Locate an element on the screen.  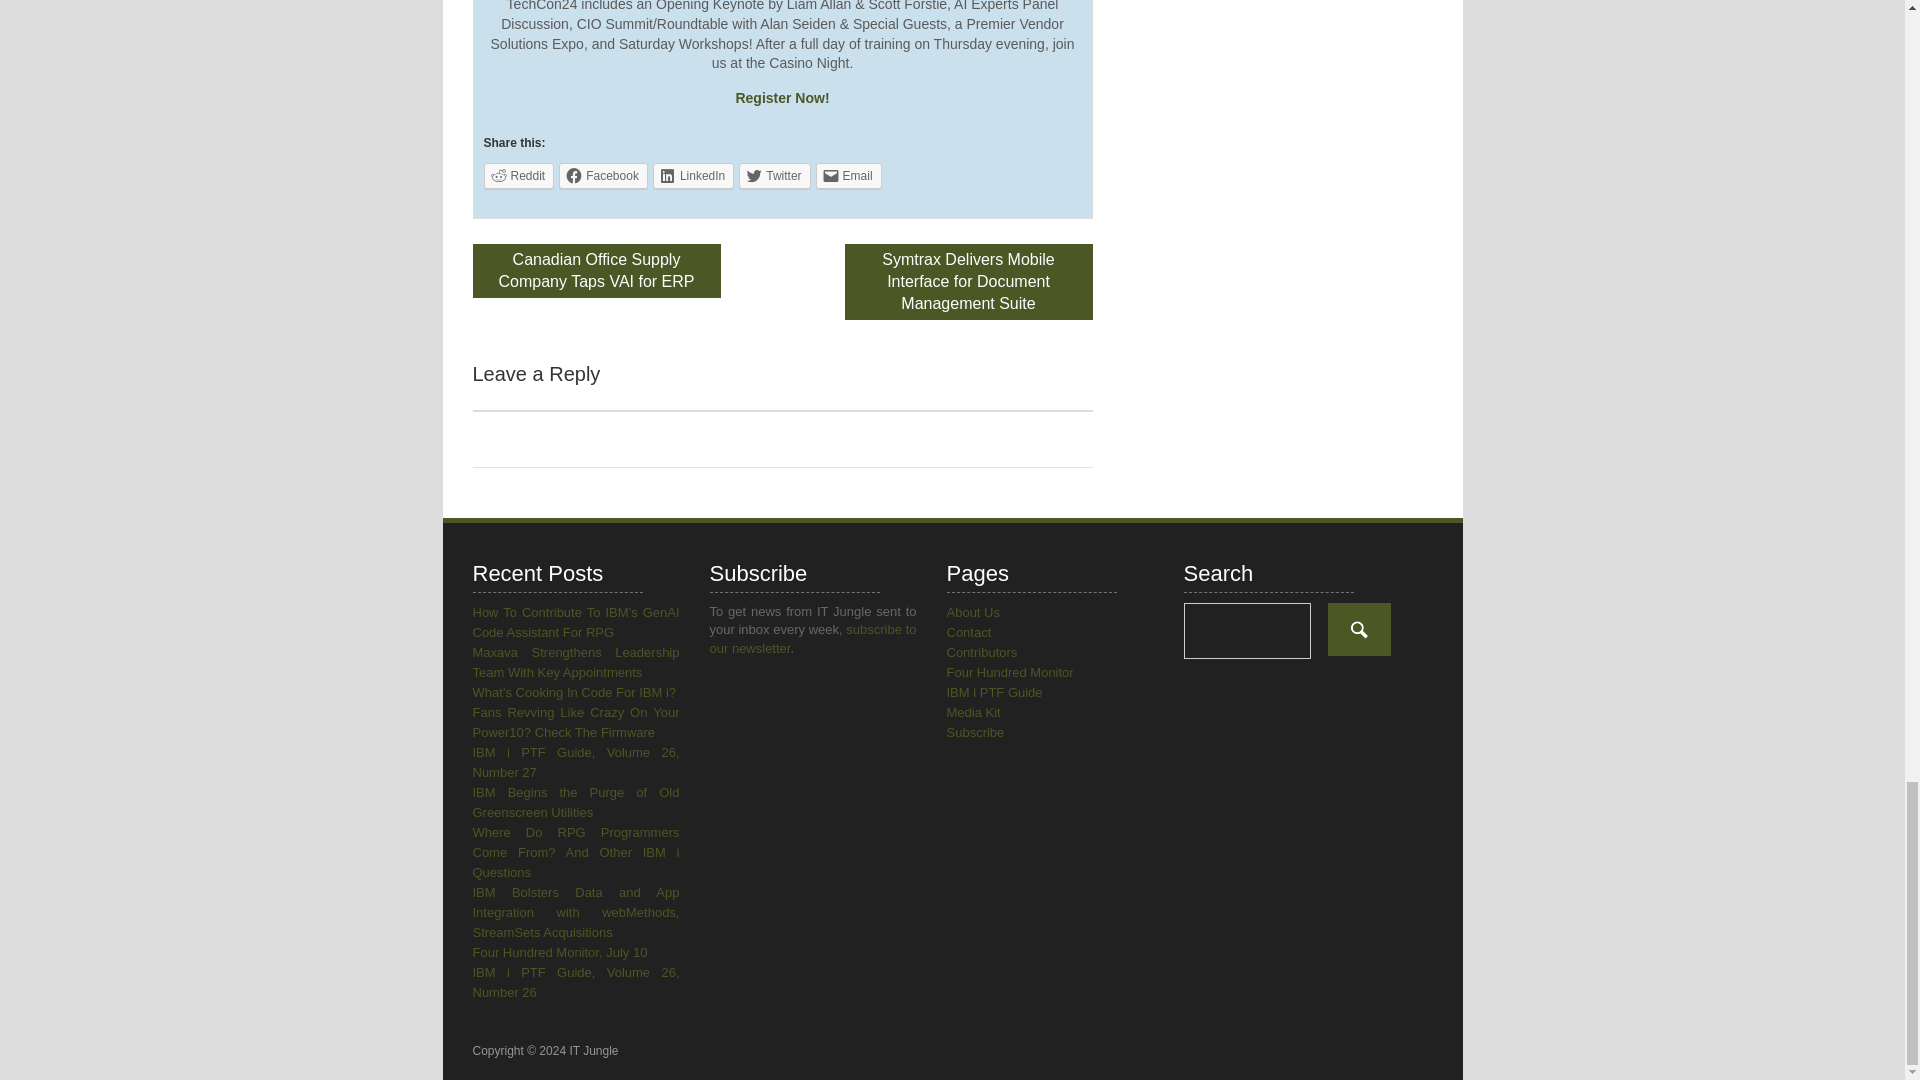
Click to share on LinkedIn is located at coordinates (692, 176).